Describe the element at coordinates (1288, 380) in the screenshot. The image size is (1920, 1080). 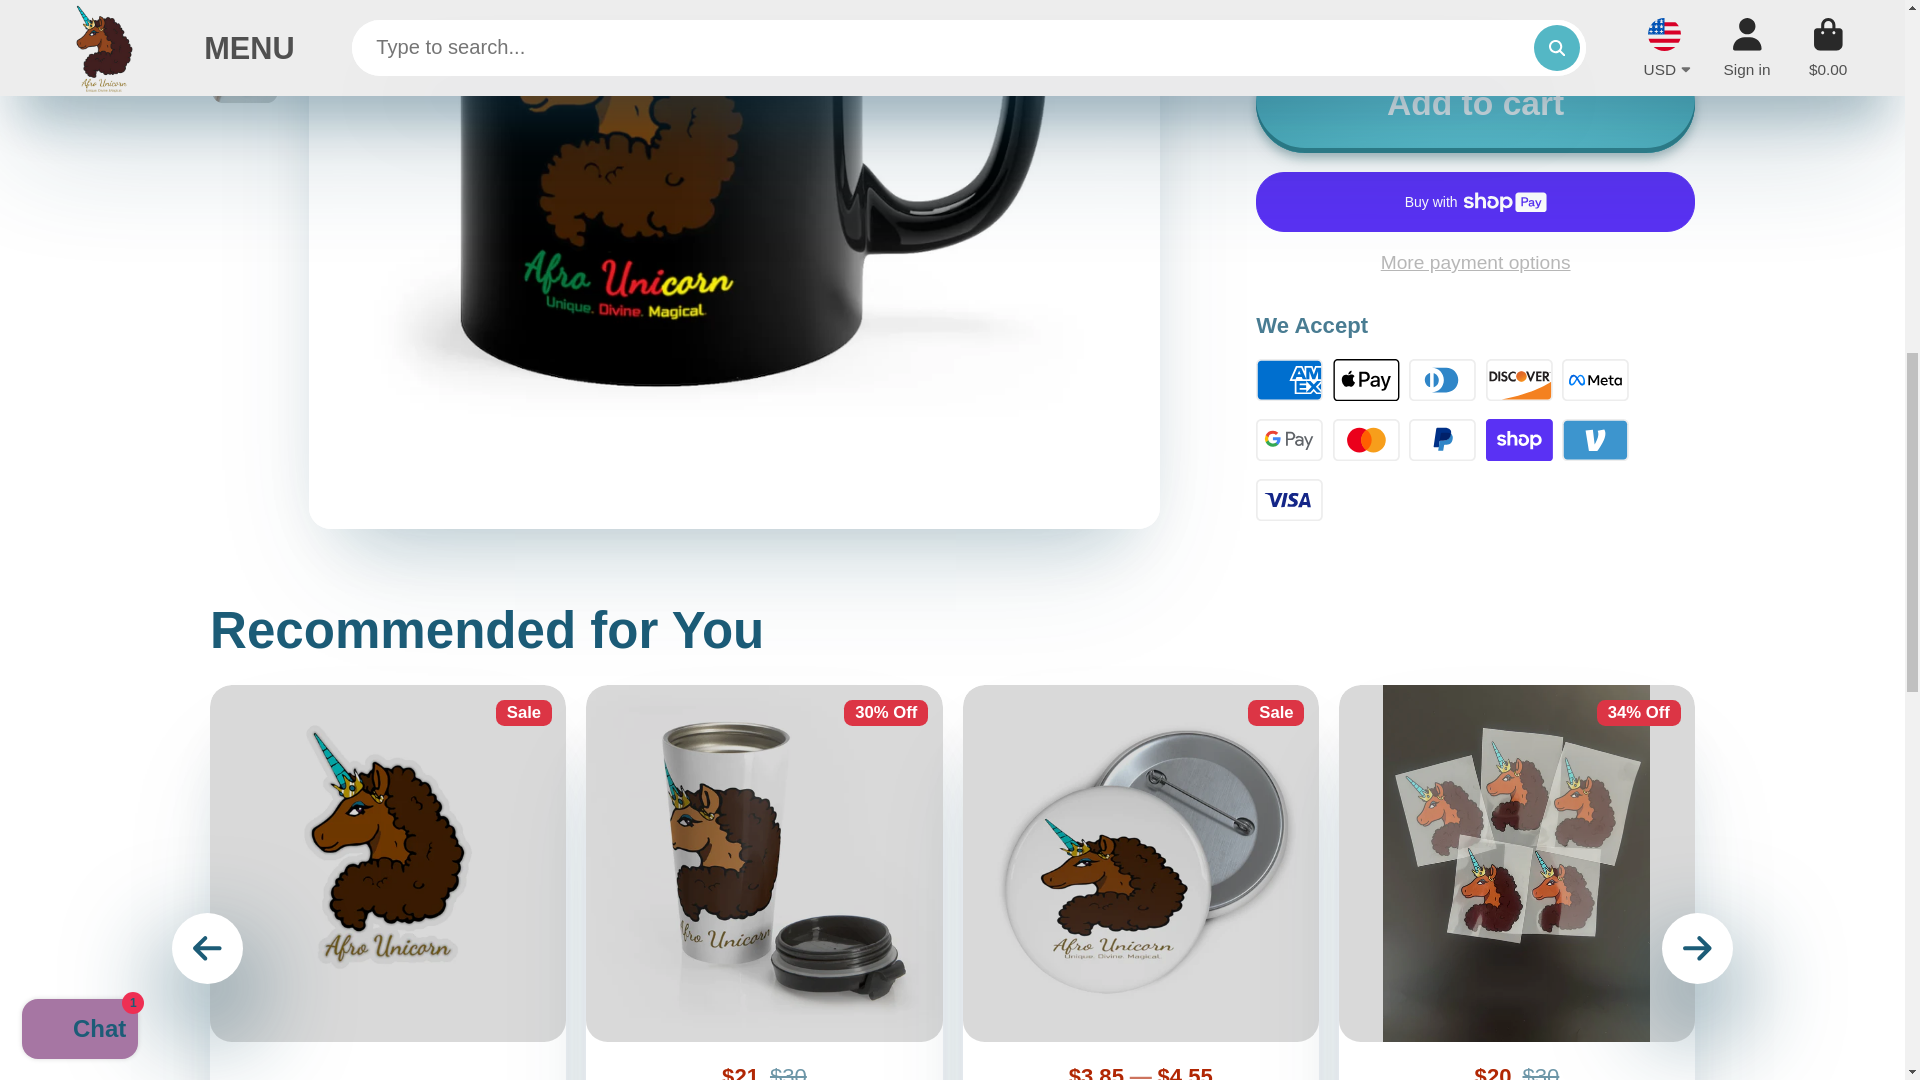
I see `American Express` at that location.